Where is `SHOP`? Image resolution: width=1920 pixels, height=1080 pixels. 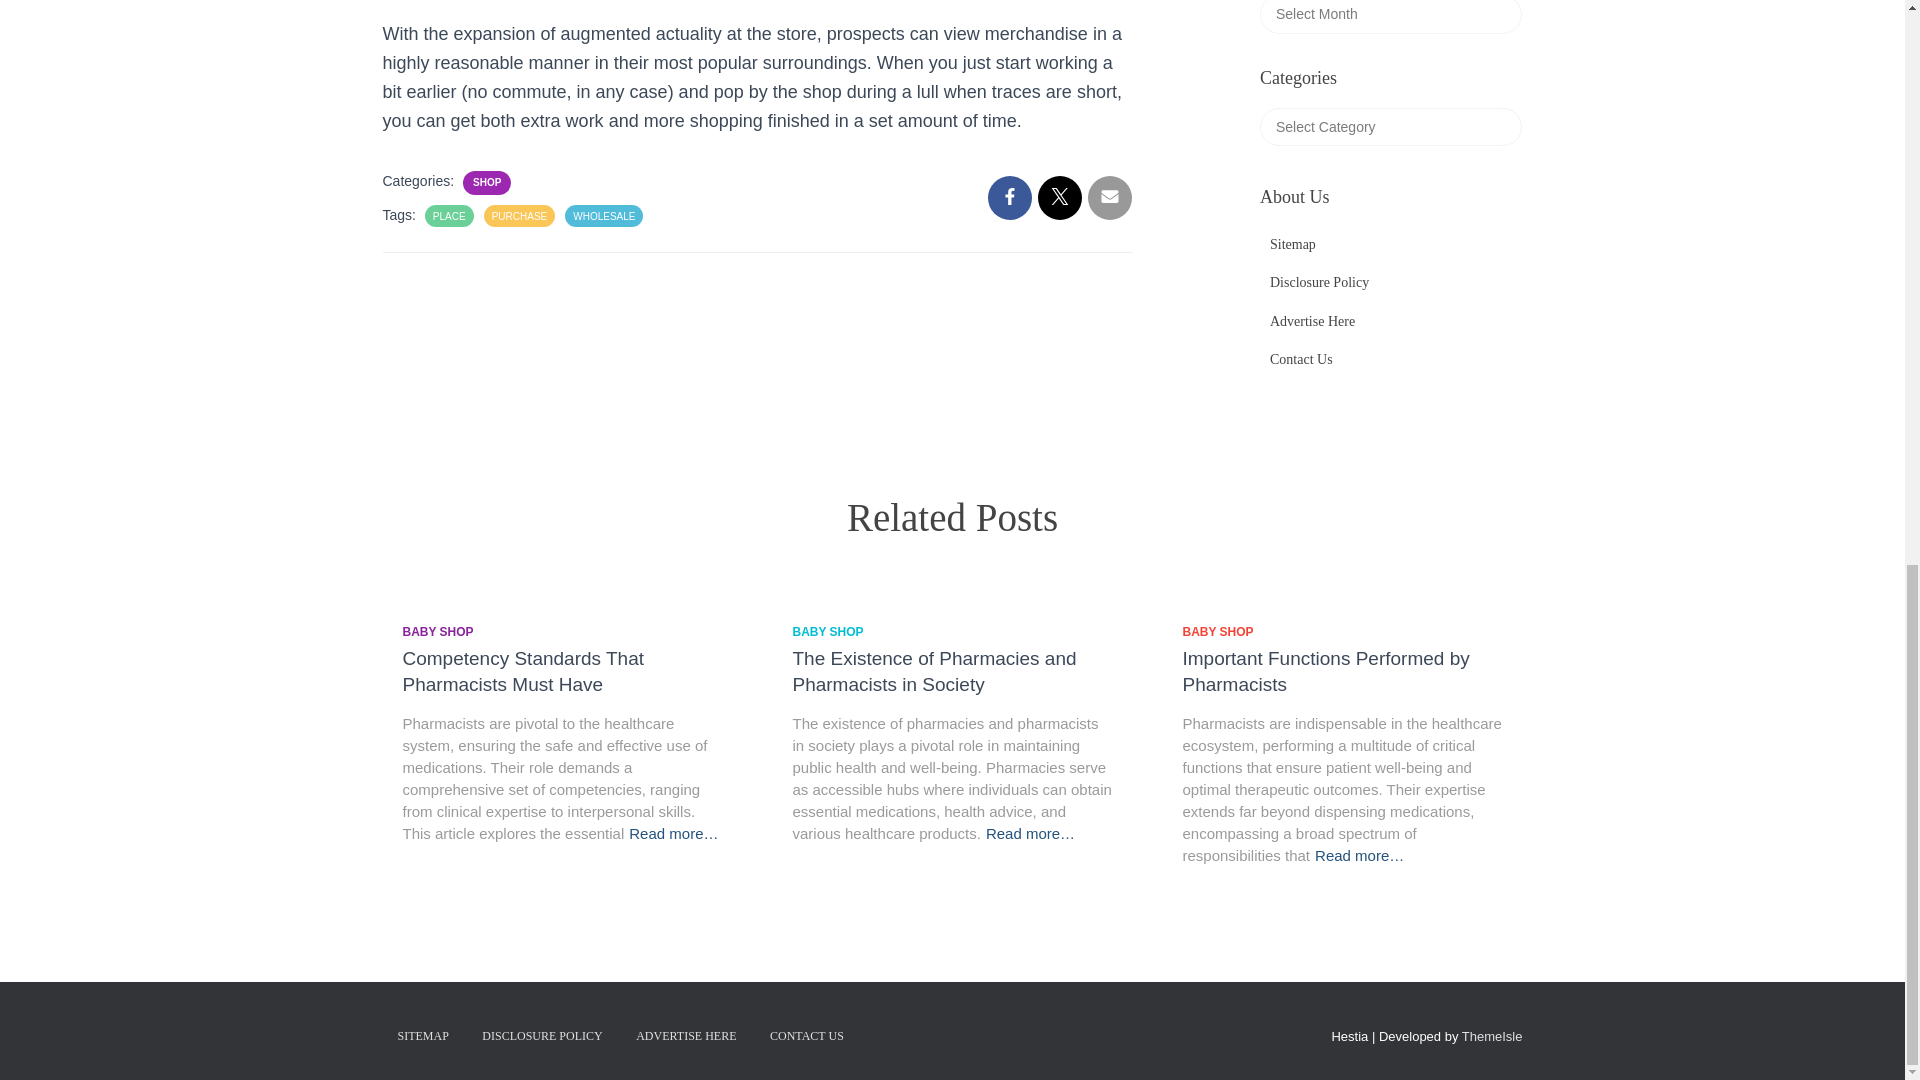 SHOP is located at coordinates (486, 182).